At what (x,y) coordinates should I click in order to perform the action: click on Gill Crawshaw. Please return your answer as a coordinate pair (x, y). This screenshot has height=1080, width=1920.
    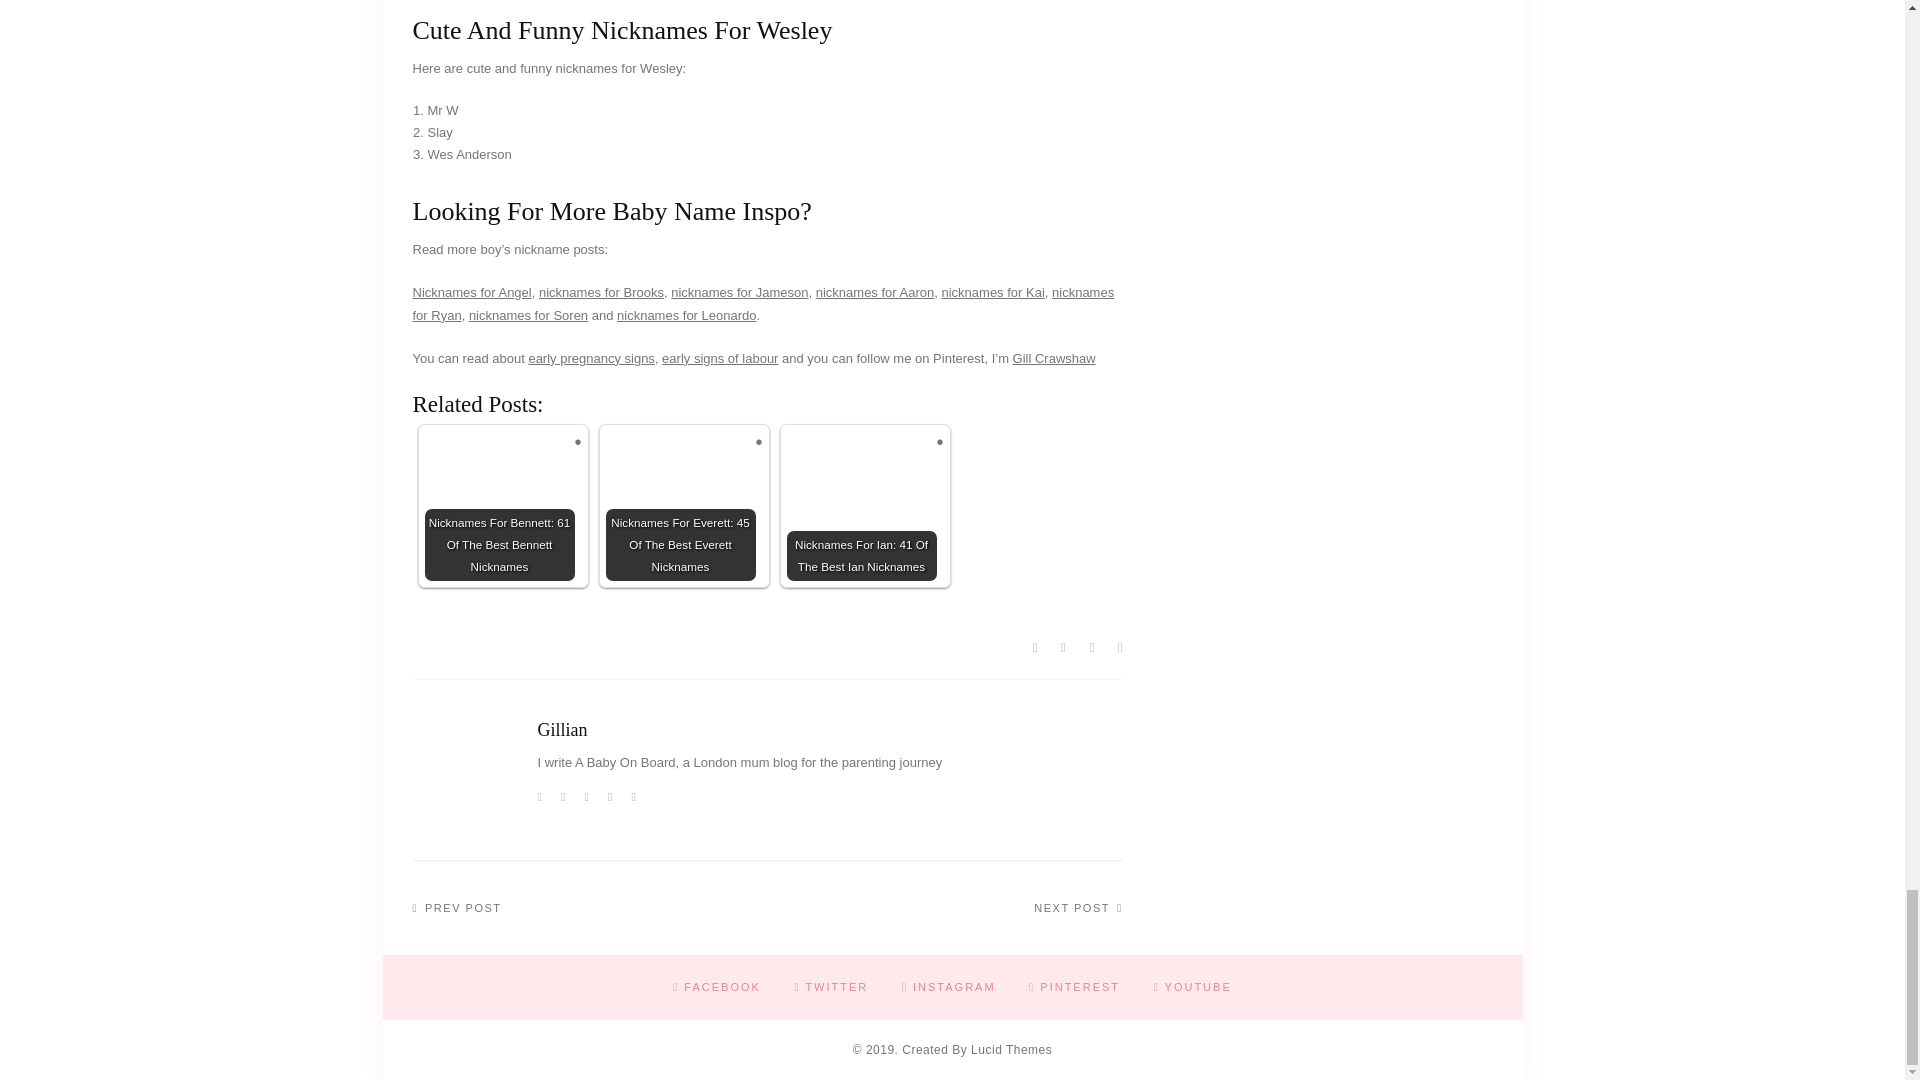
    Looking at the image, I should click on (1054, 358).